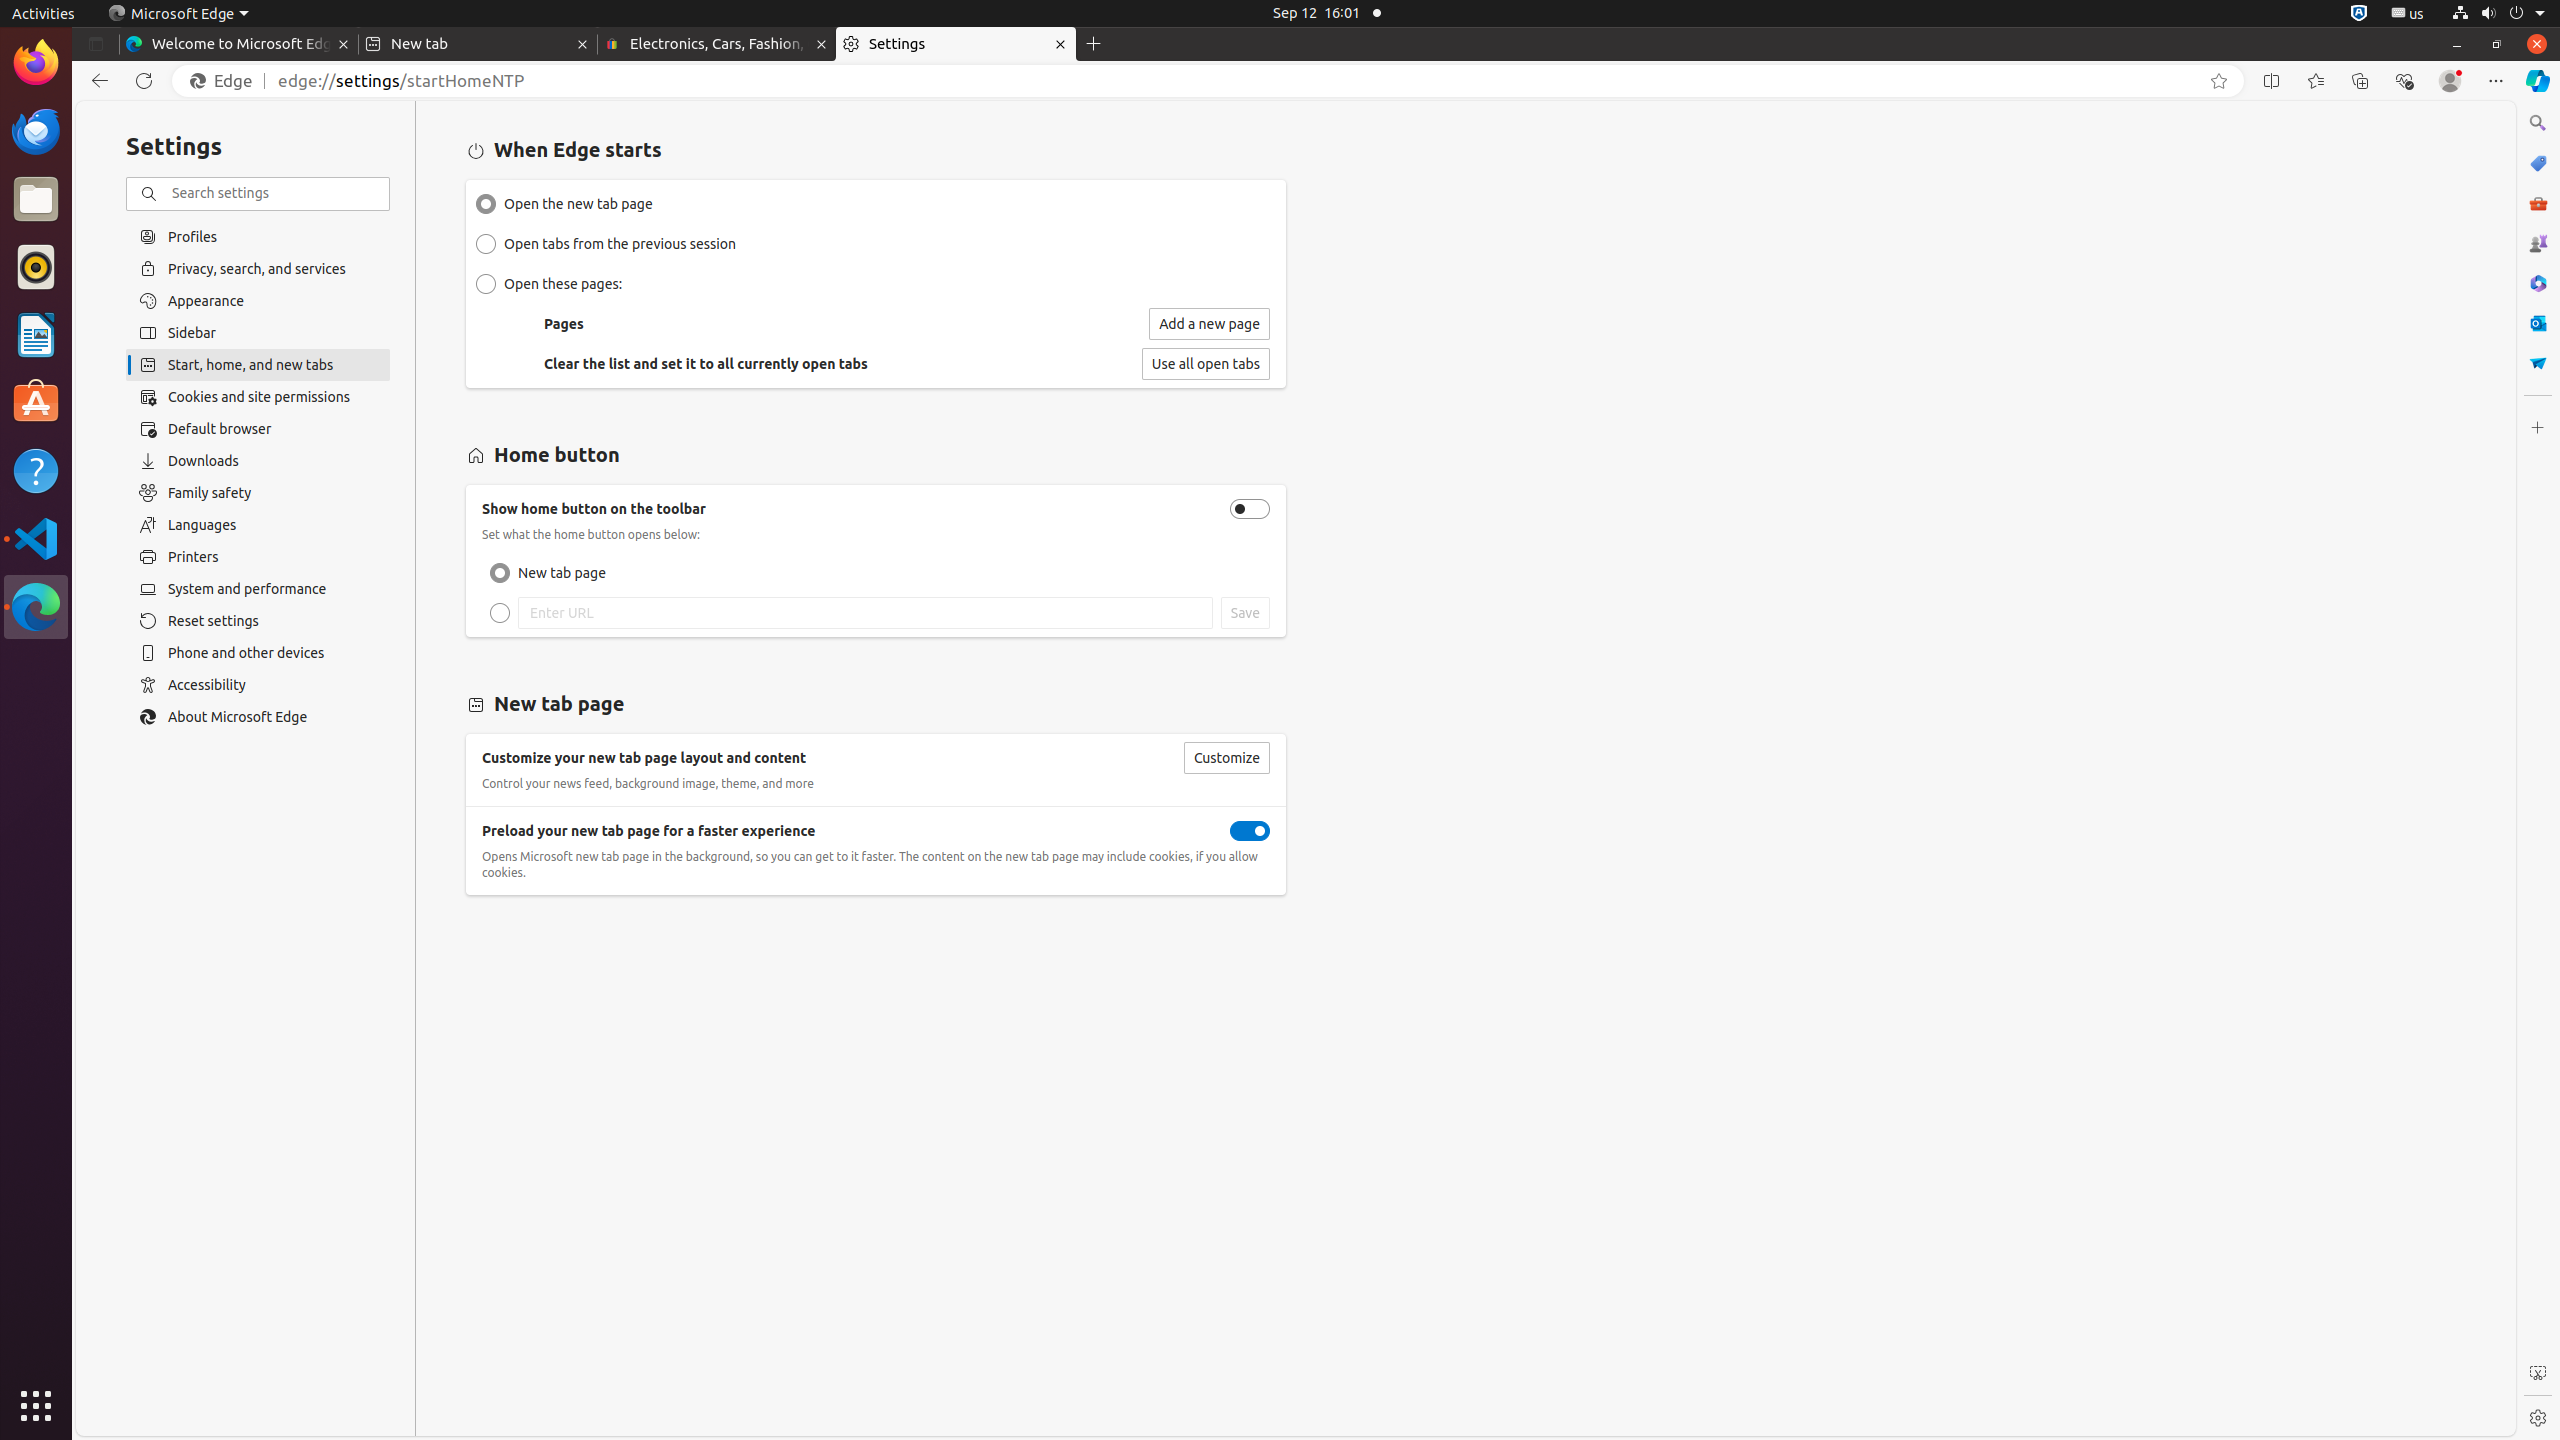 This screenshot has width=2560, height=1440. Describe the element at coordinates (258, 429) in the screenshot. I see `Default browser` at that location.